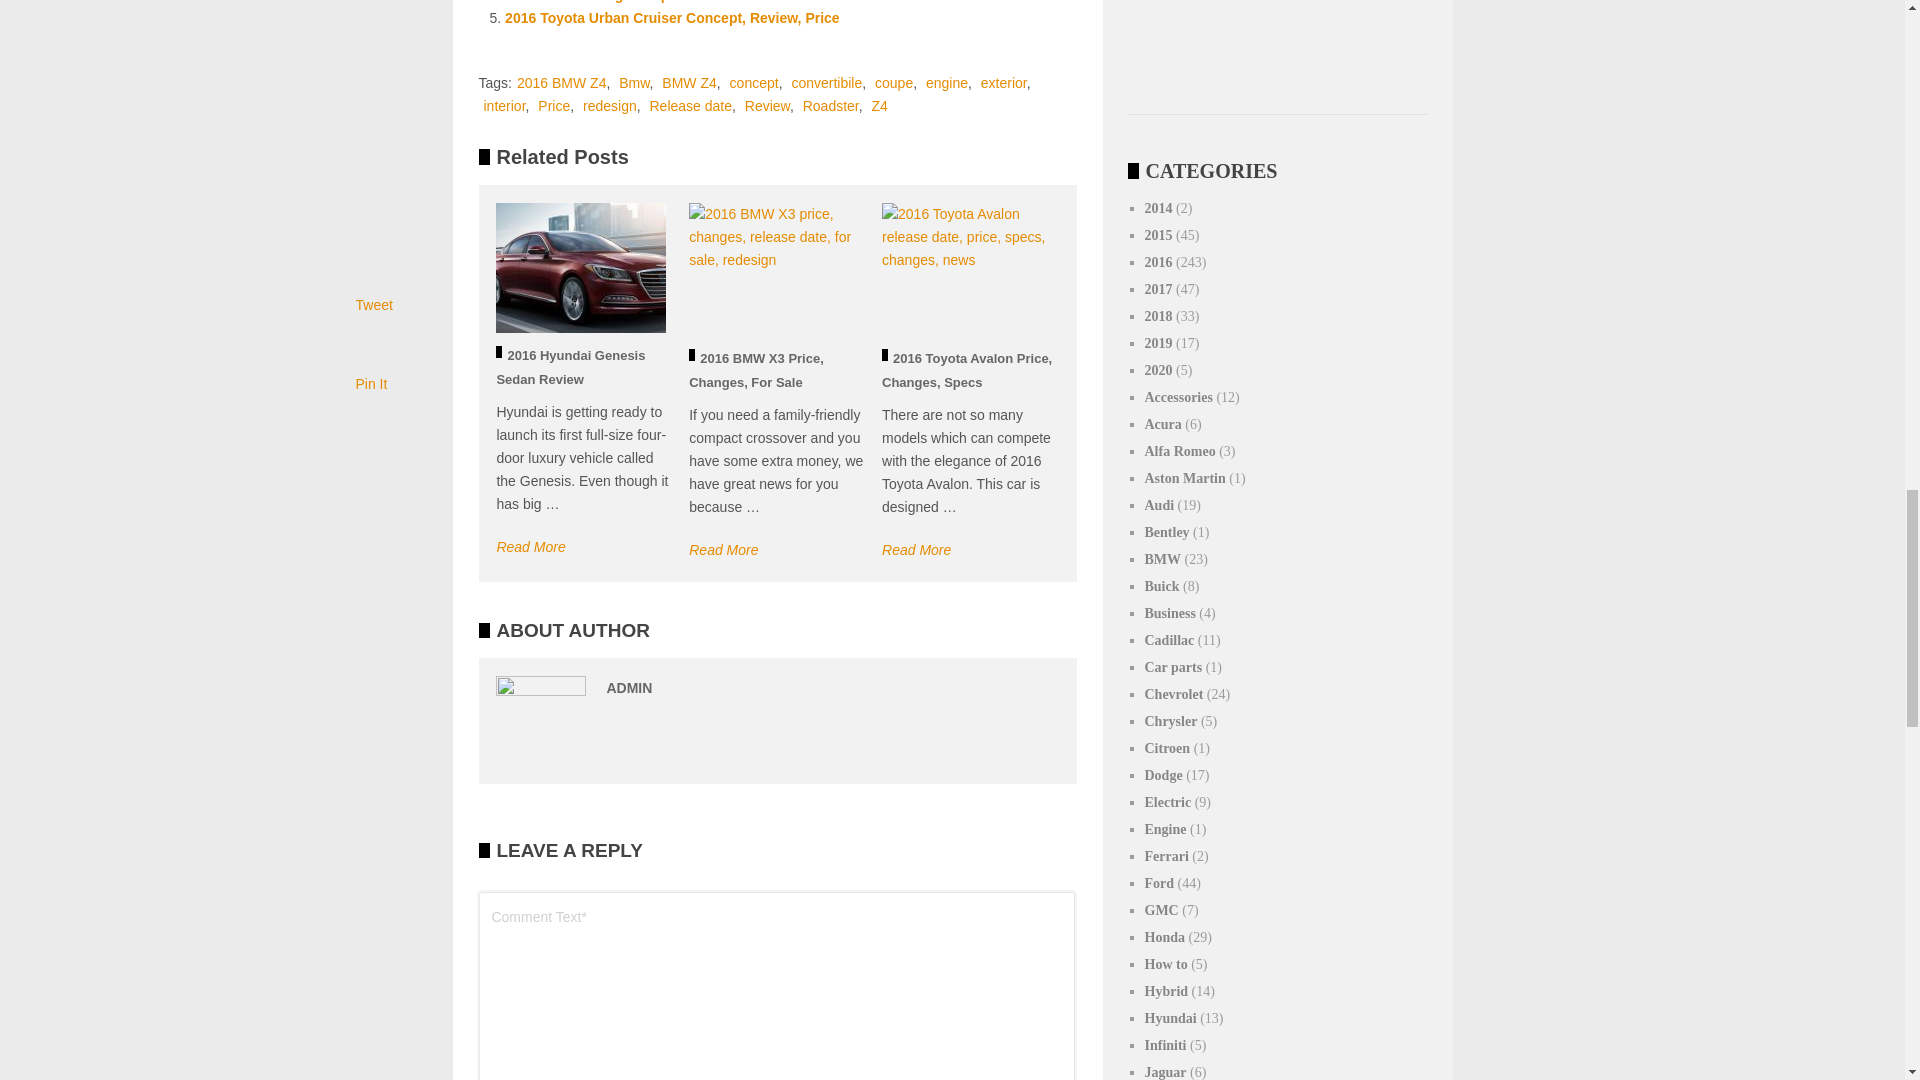 This screenshot has height=1080, width=1920. What do you see at coordinates (561, 82) in the screenshot?
I see `2016 BMW Z4` at bounding box center [561, 82].